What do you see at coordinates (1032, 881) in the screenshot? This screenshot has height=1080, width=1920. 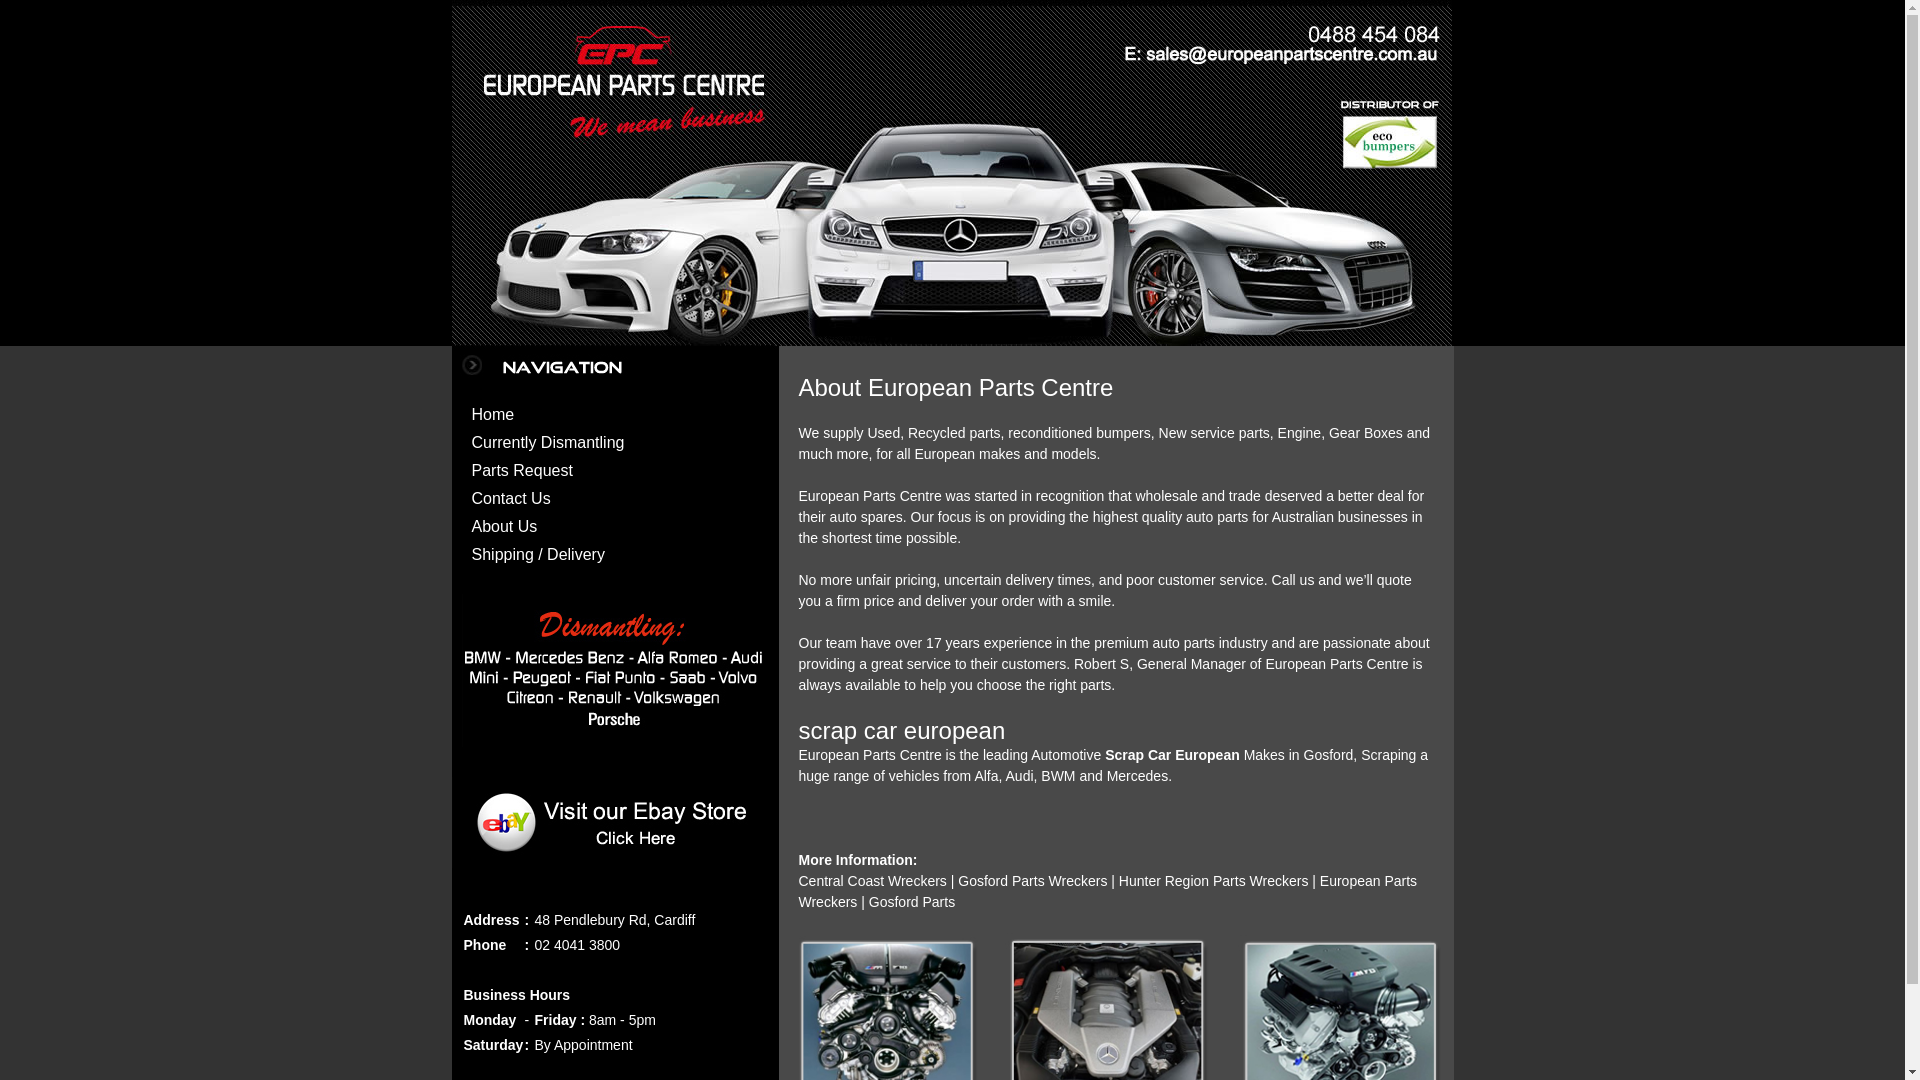 I see `Gosford Parts Wreckers` at bounding box center [1032, 881].